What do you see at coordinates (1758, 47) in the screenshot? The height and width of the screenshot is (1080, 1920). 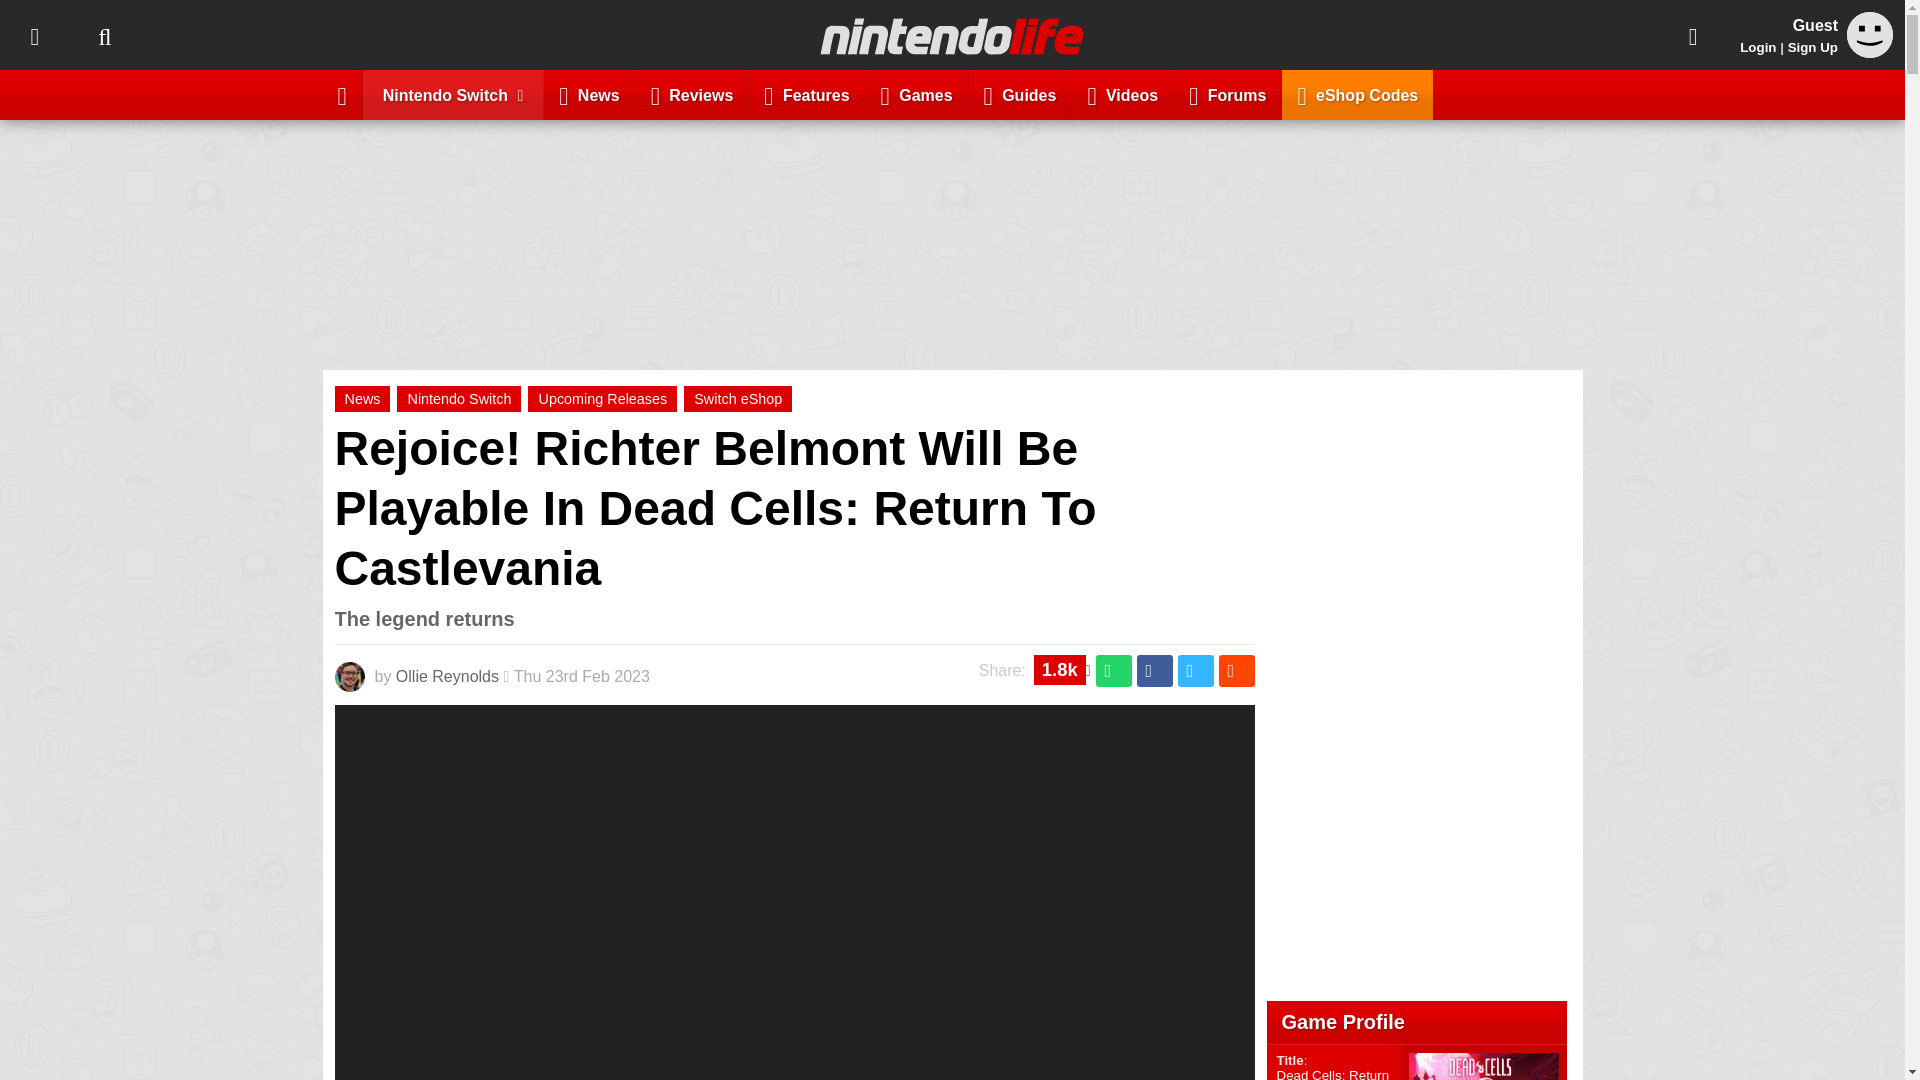 I see `Login` at bounding box center [1758, 47].